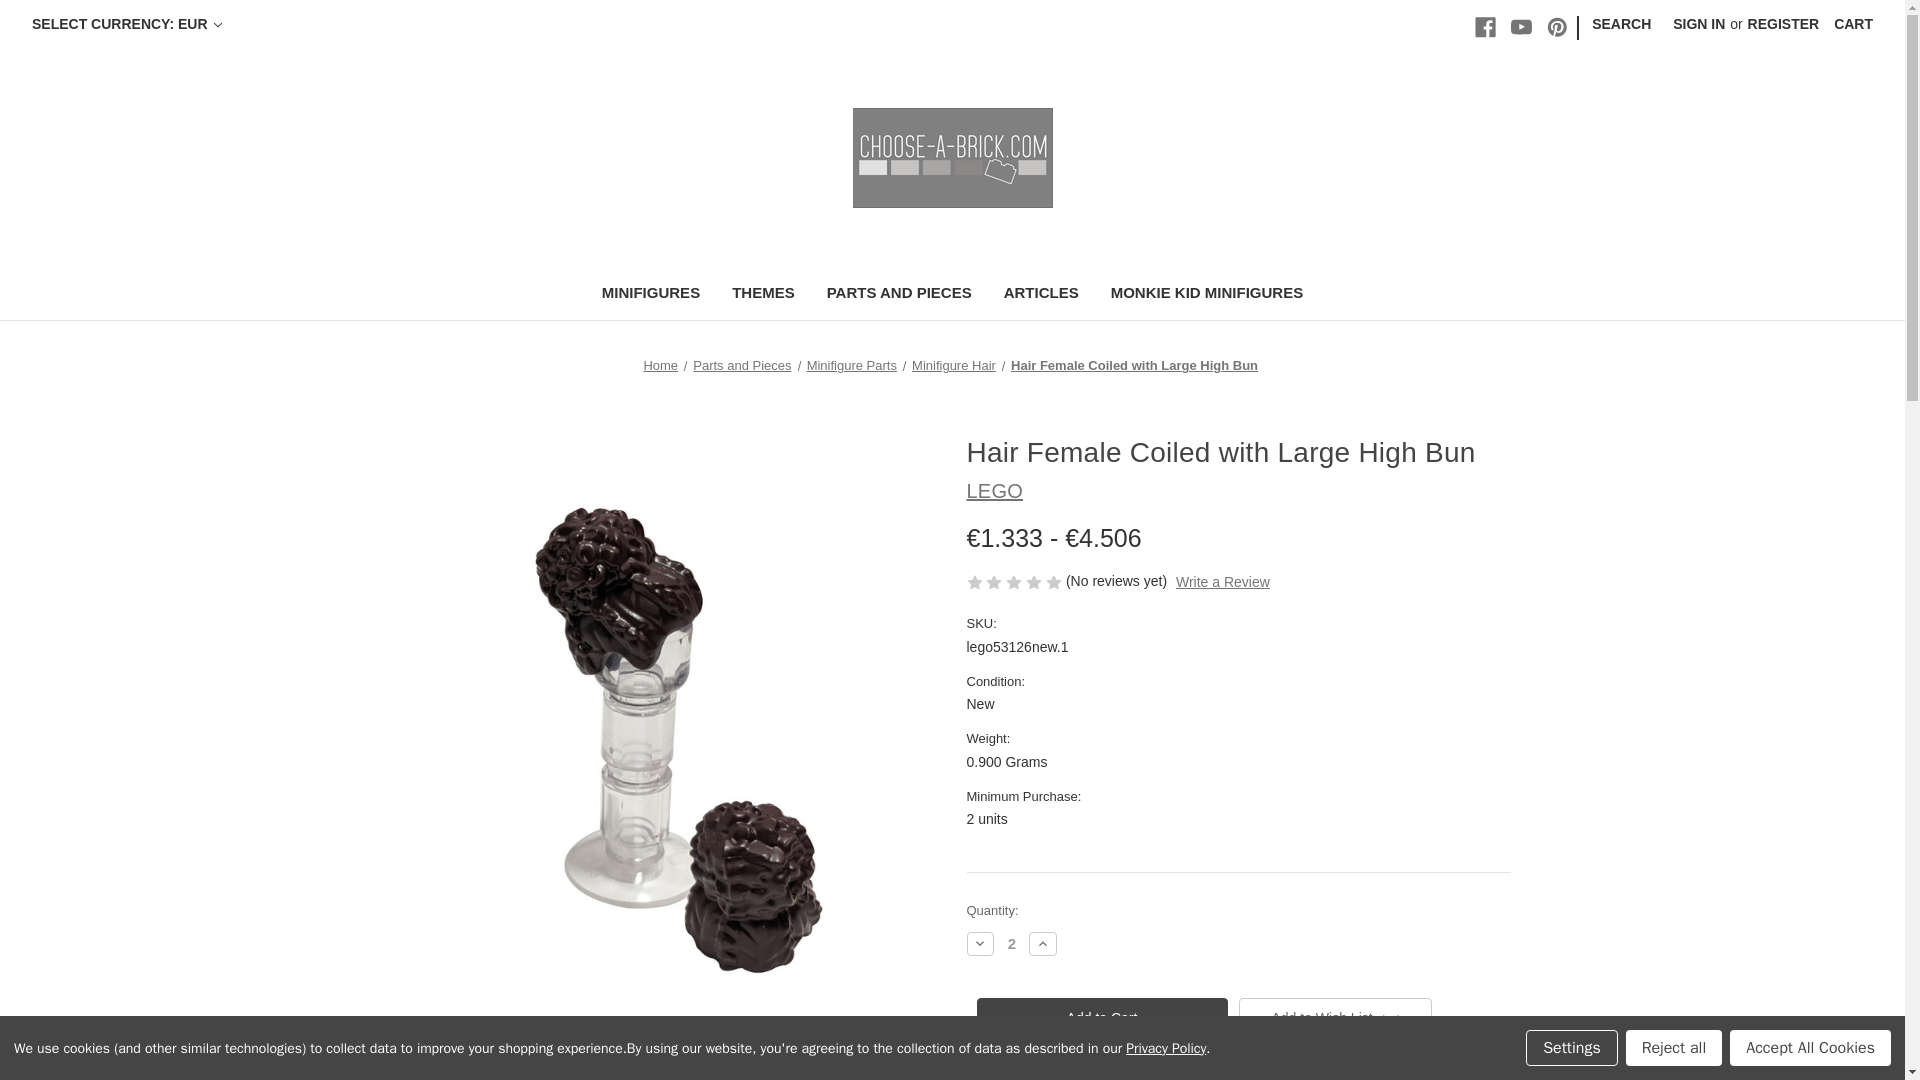 The width and height of the screenshot is (1920, 1080). Describe the element at coordinates (1558, 27) in the screenshot. I see `Pinterest` at that location.